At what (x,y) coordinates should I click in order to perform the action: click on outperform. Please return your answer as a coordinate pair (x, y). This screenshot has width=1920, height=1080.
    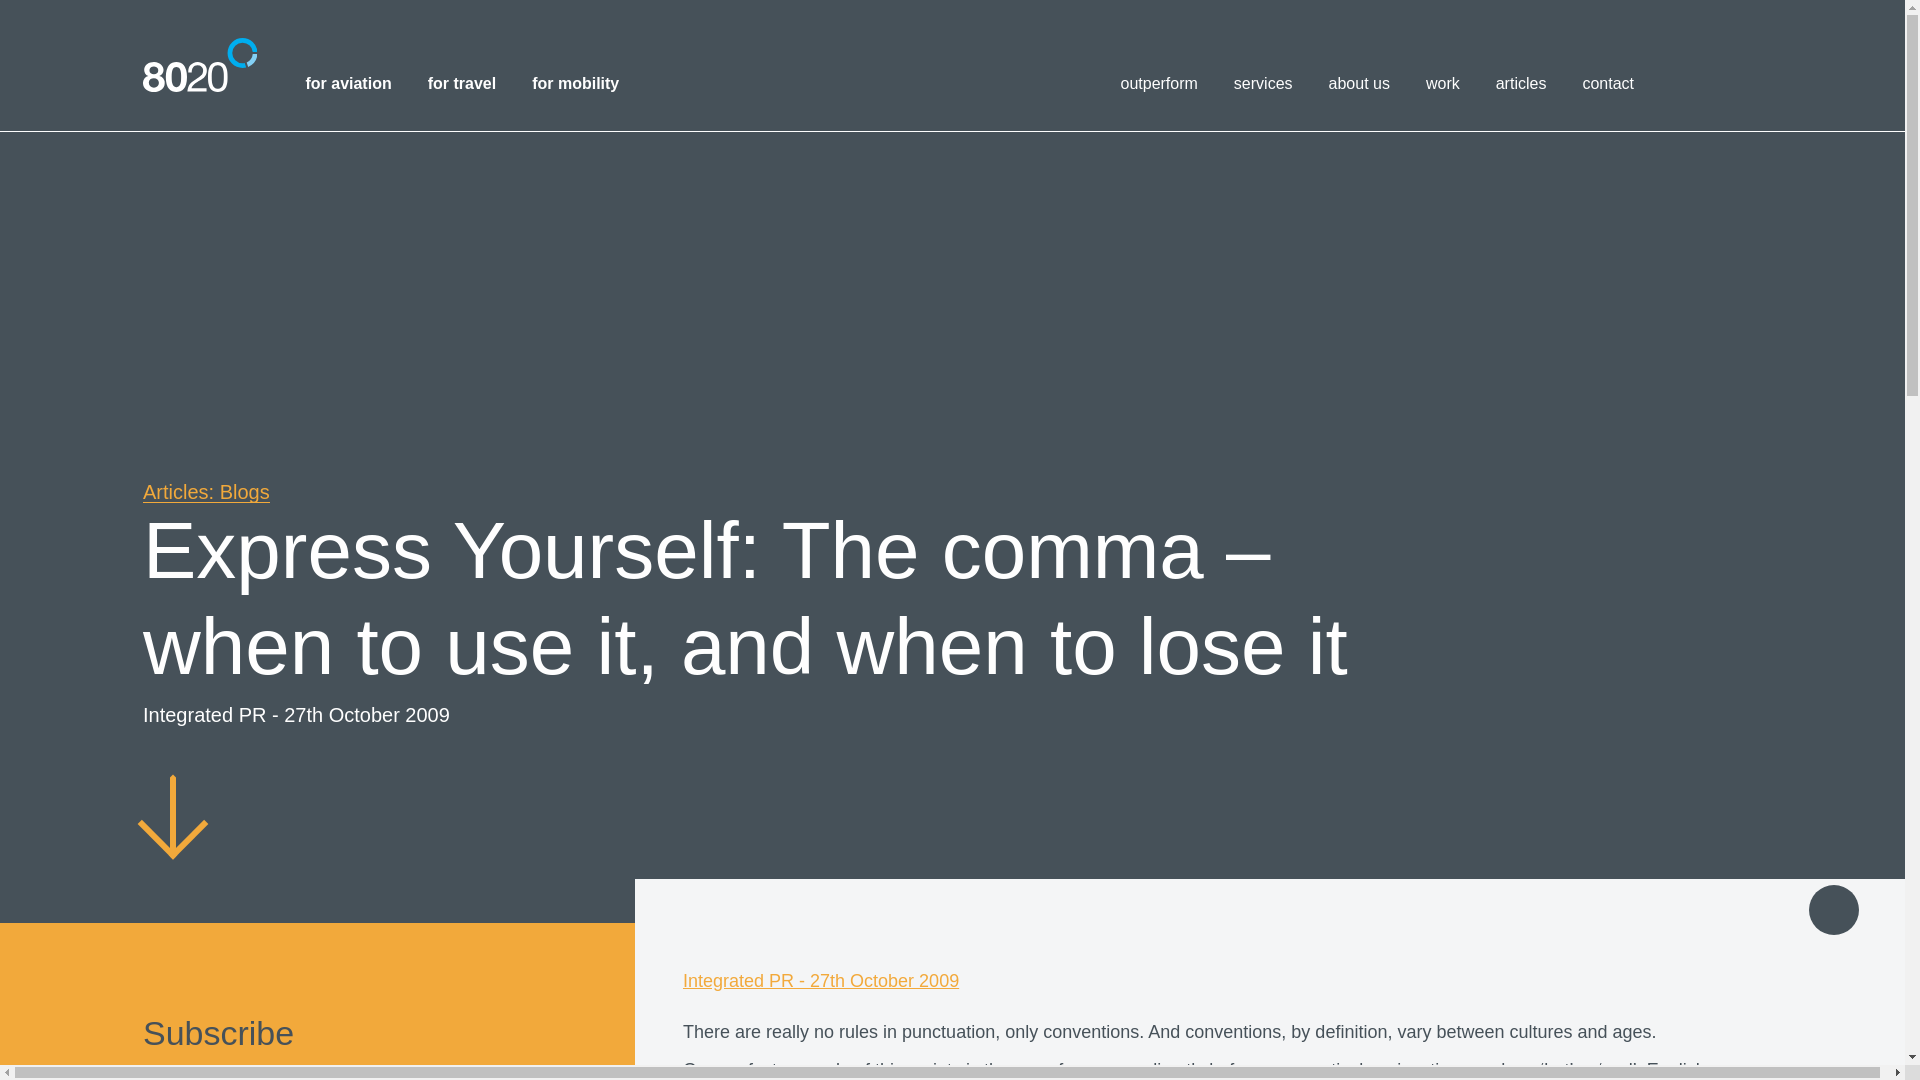
    Looking at the image, I should click on (1158, 83).